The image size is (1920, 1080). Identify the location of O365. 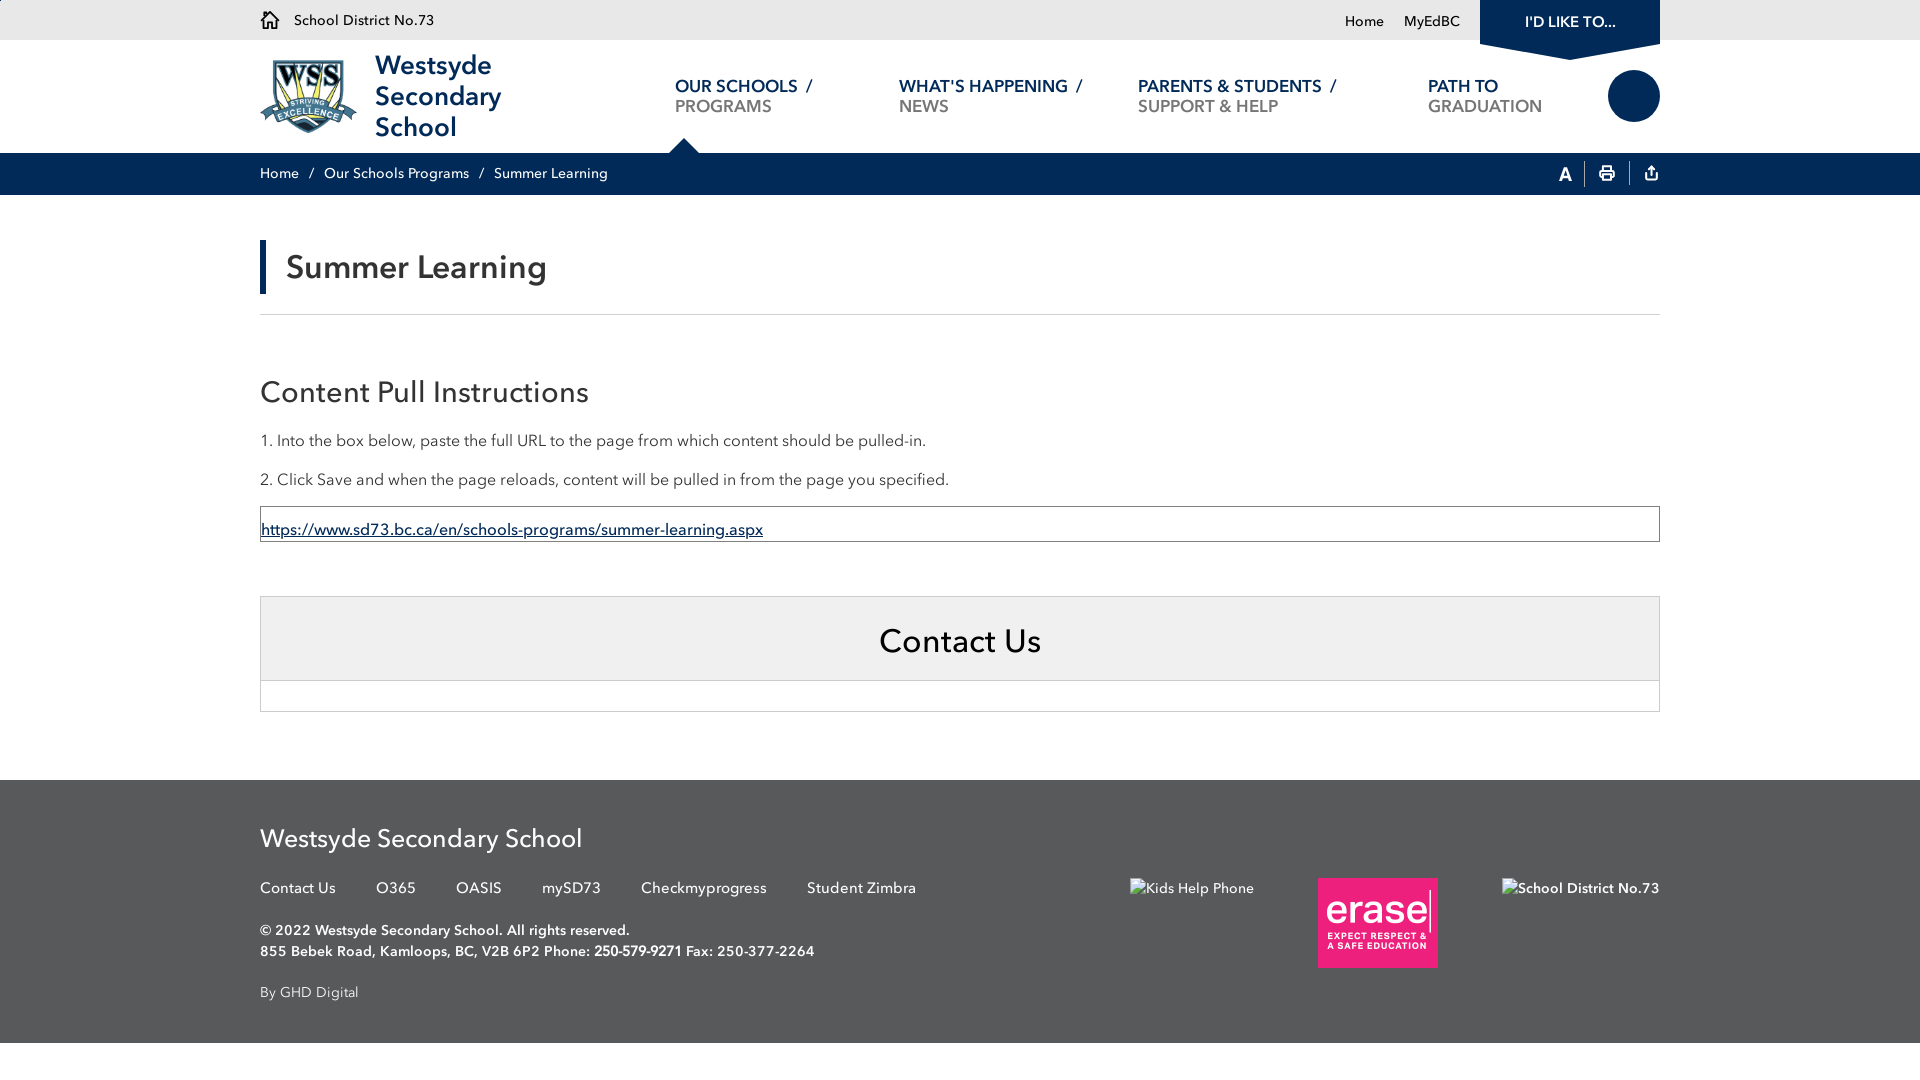
(396, 888).